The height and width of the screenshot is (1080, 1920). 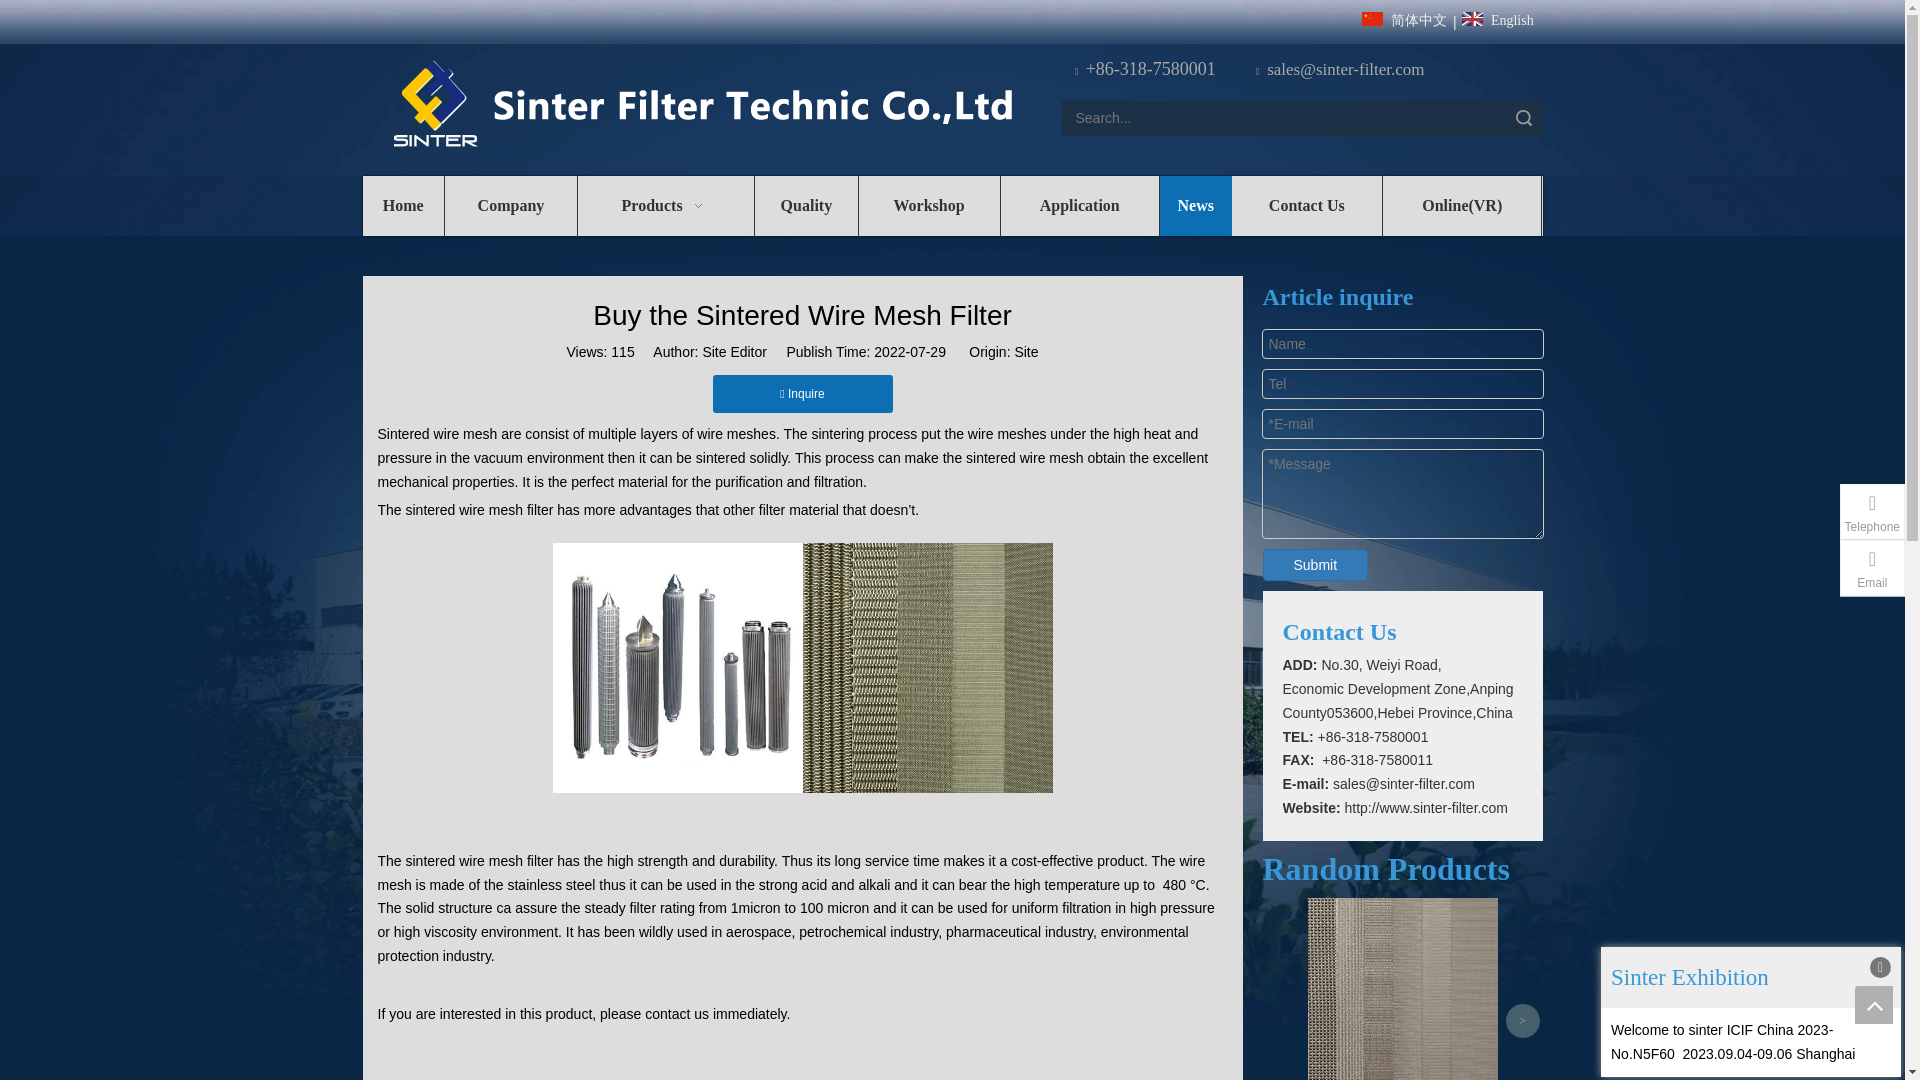 I want to click on Search, so click(x=1524, y=118).